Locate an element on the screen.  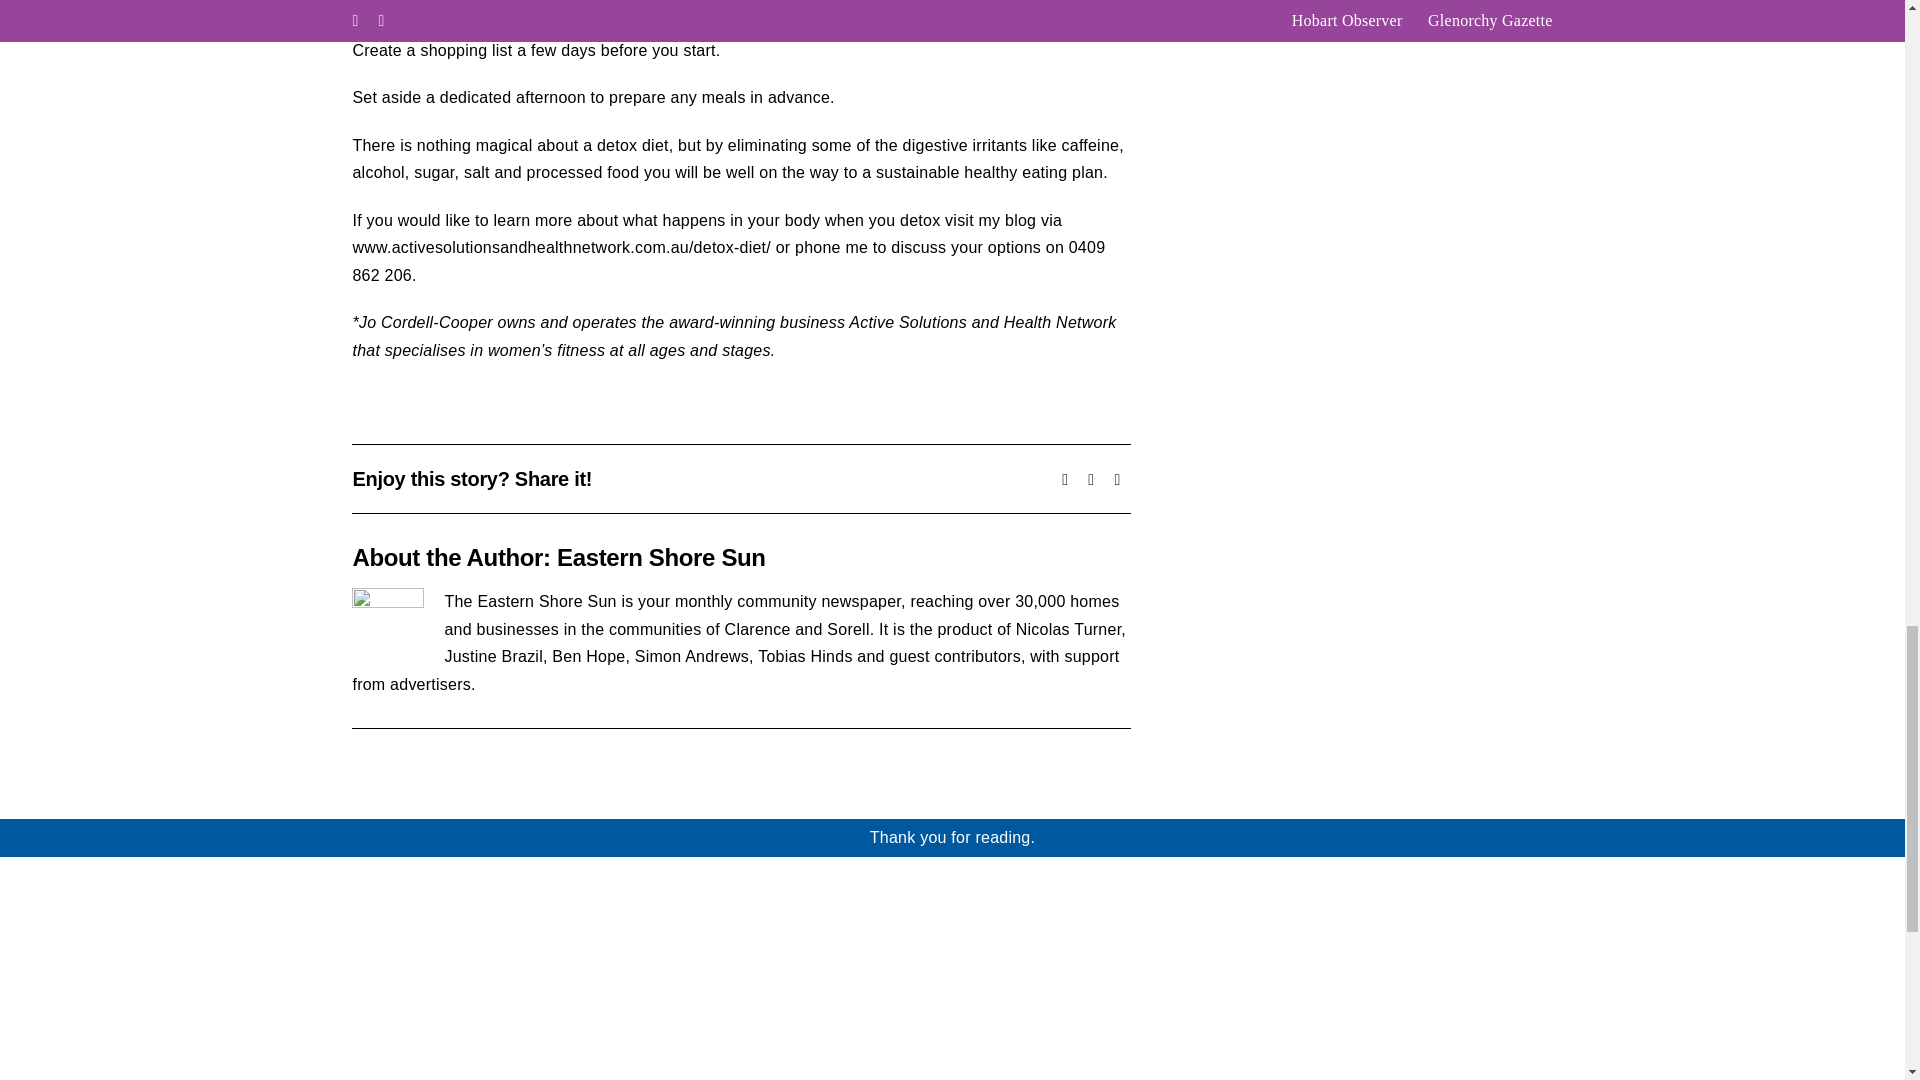
Twitter is located at coordinates (1090, 479).